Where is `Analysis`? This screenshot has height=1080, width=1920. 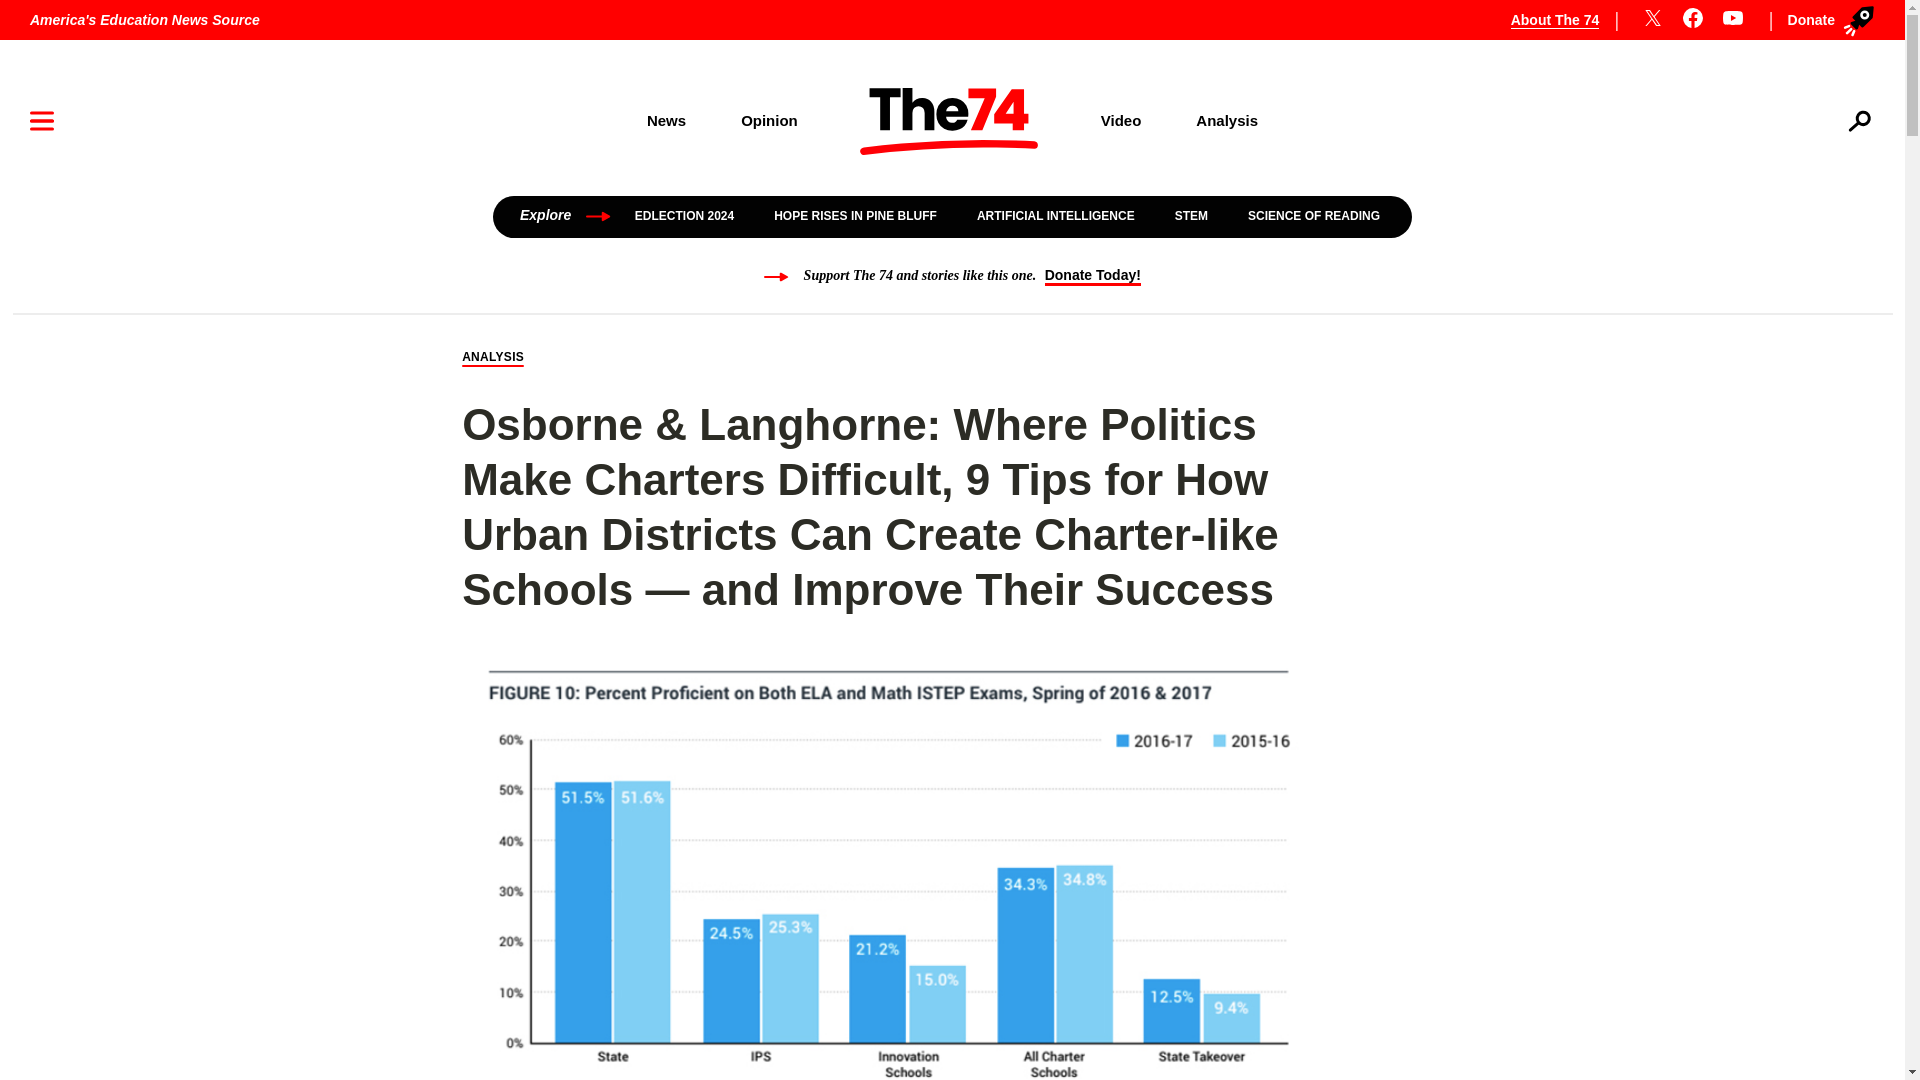
Analysis is located at coordinates (1228, 120).